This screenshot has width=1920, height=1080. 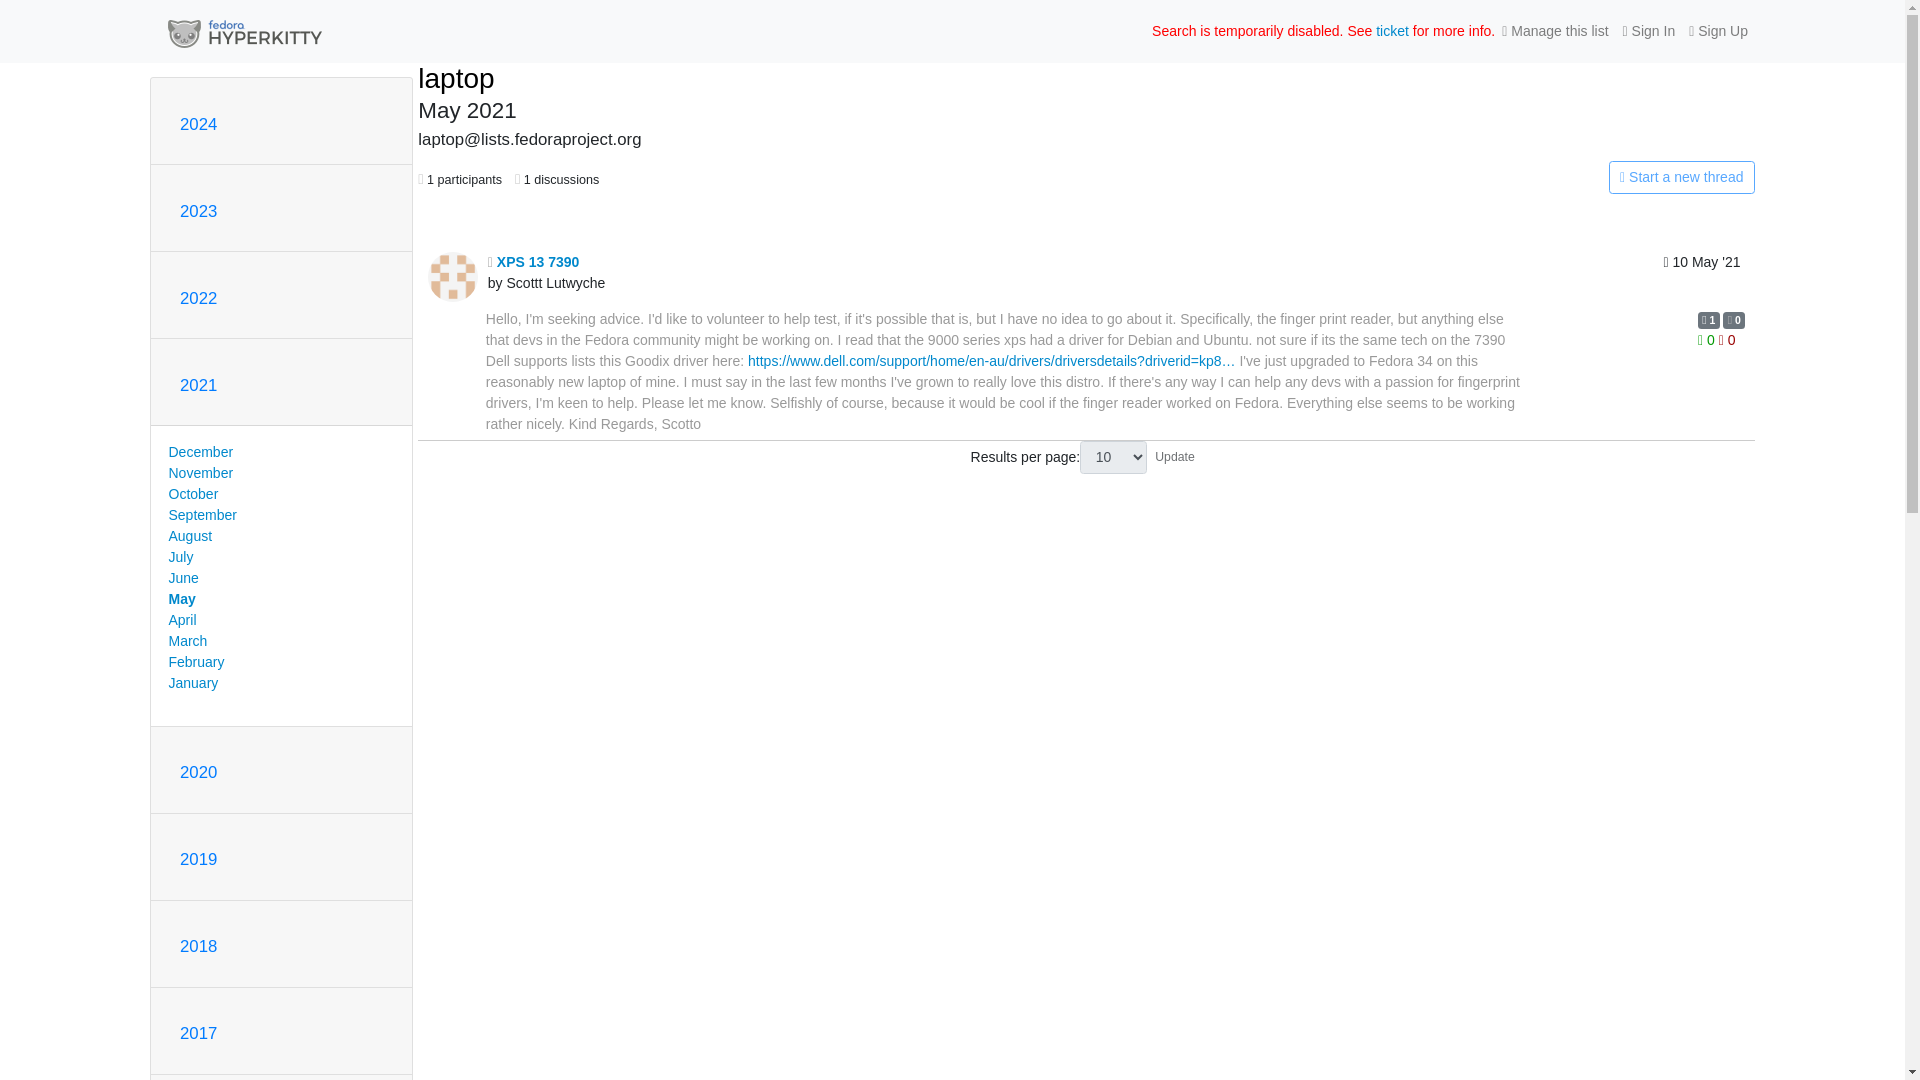 I want to click on ticket, so click(x=1392, y=30).